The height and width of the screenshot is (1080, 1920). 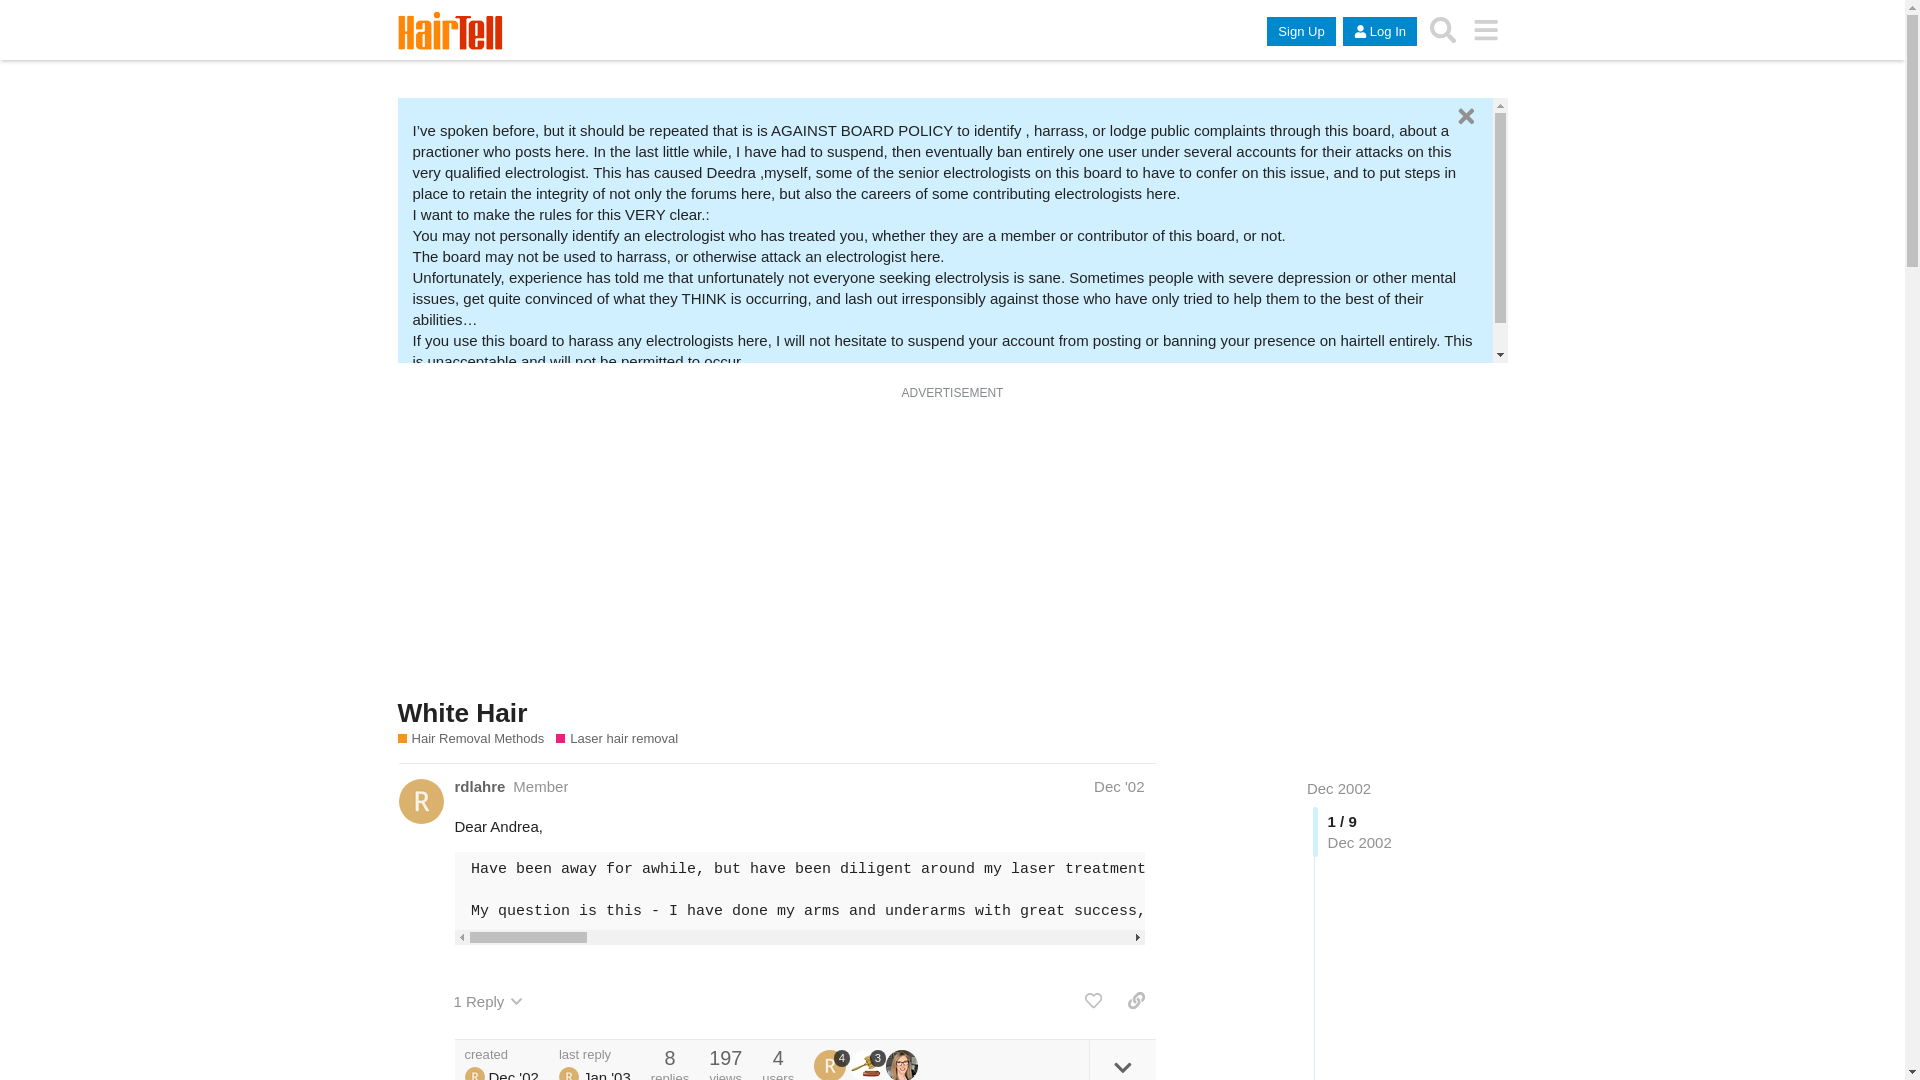 I want to click on Dec '02, so click(x=1119, y=786).